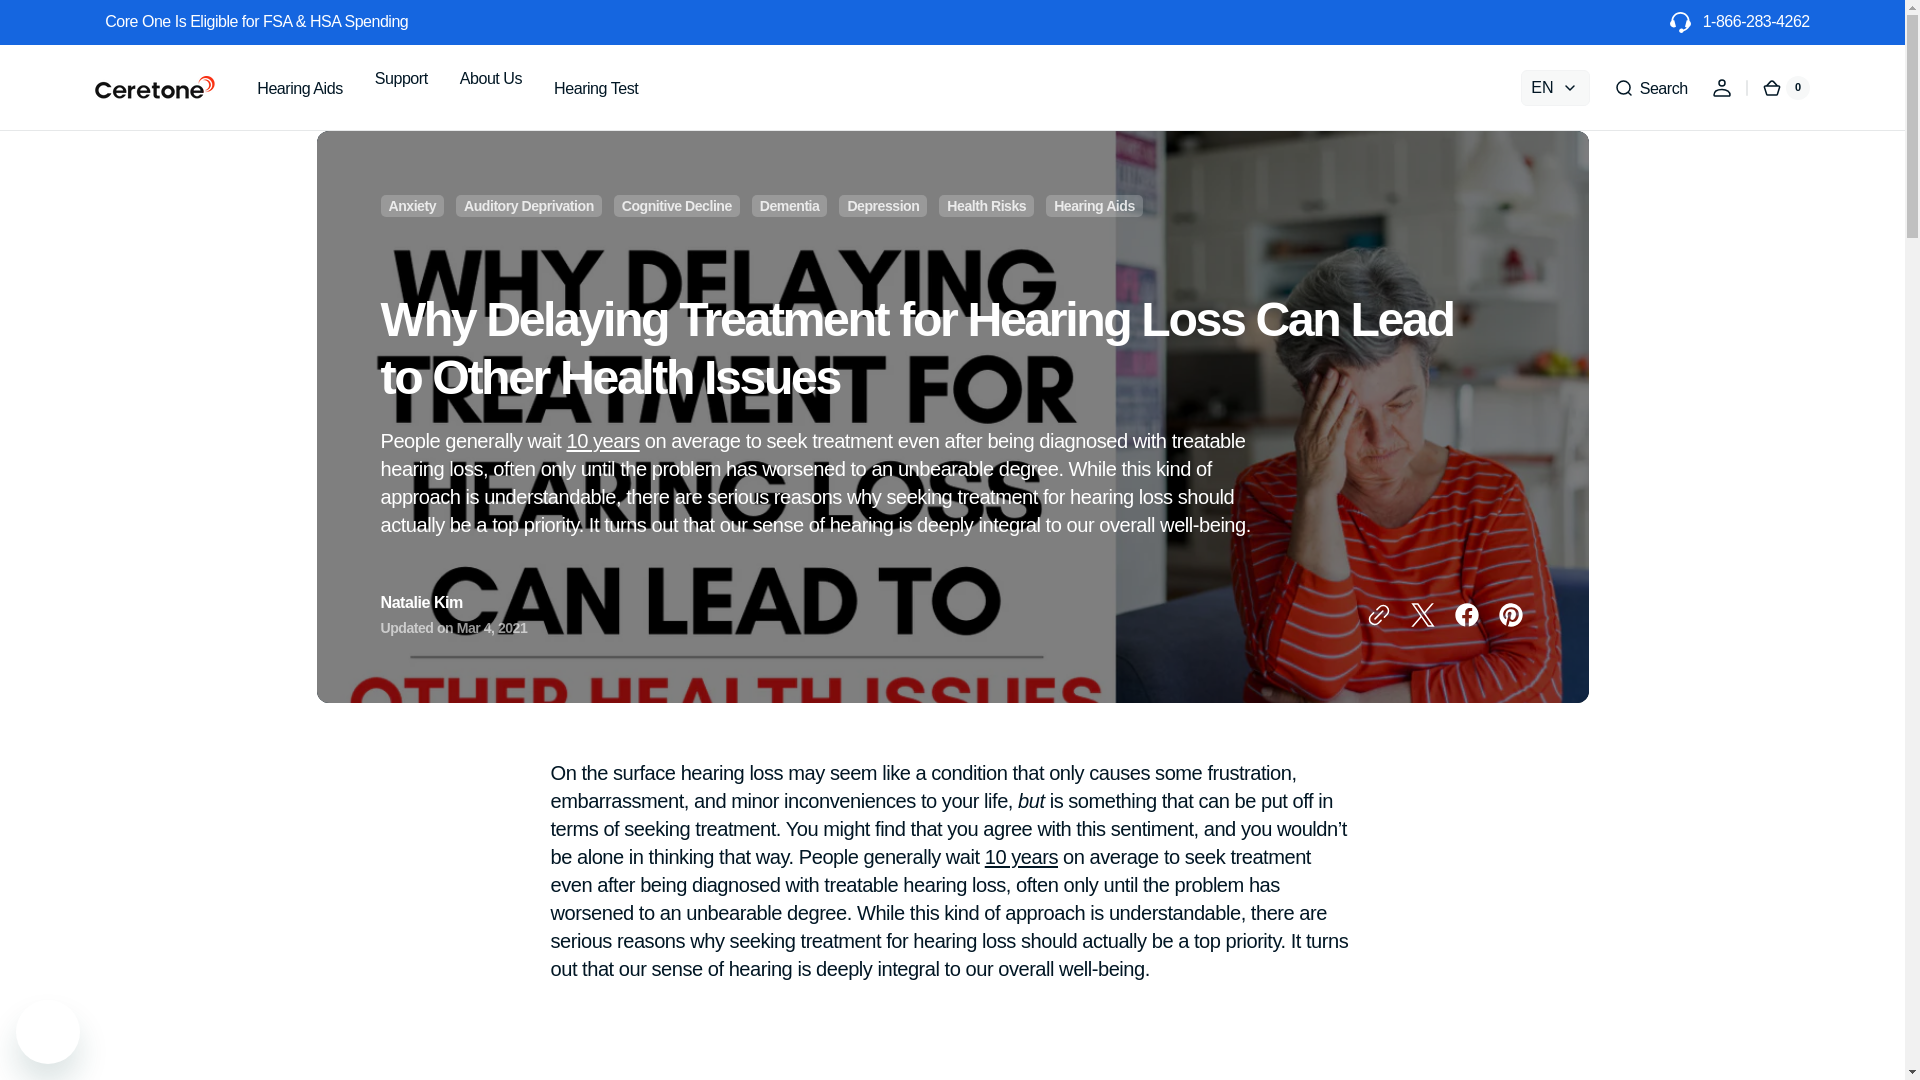 This screenshot has height=1080, width=1920. What do you see at coordinates (790, 205) in the screenshot?
I see `dementia` at bounding box center [790, 205].